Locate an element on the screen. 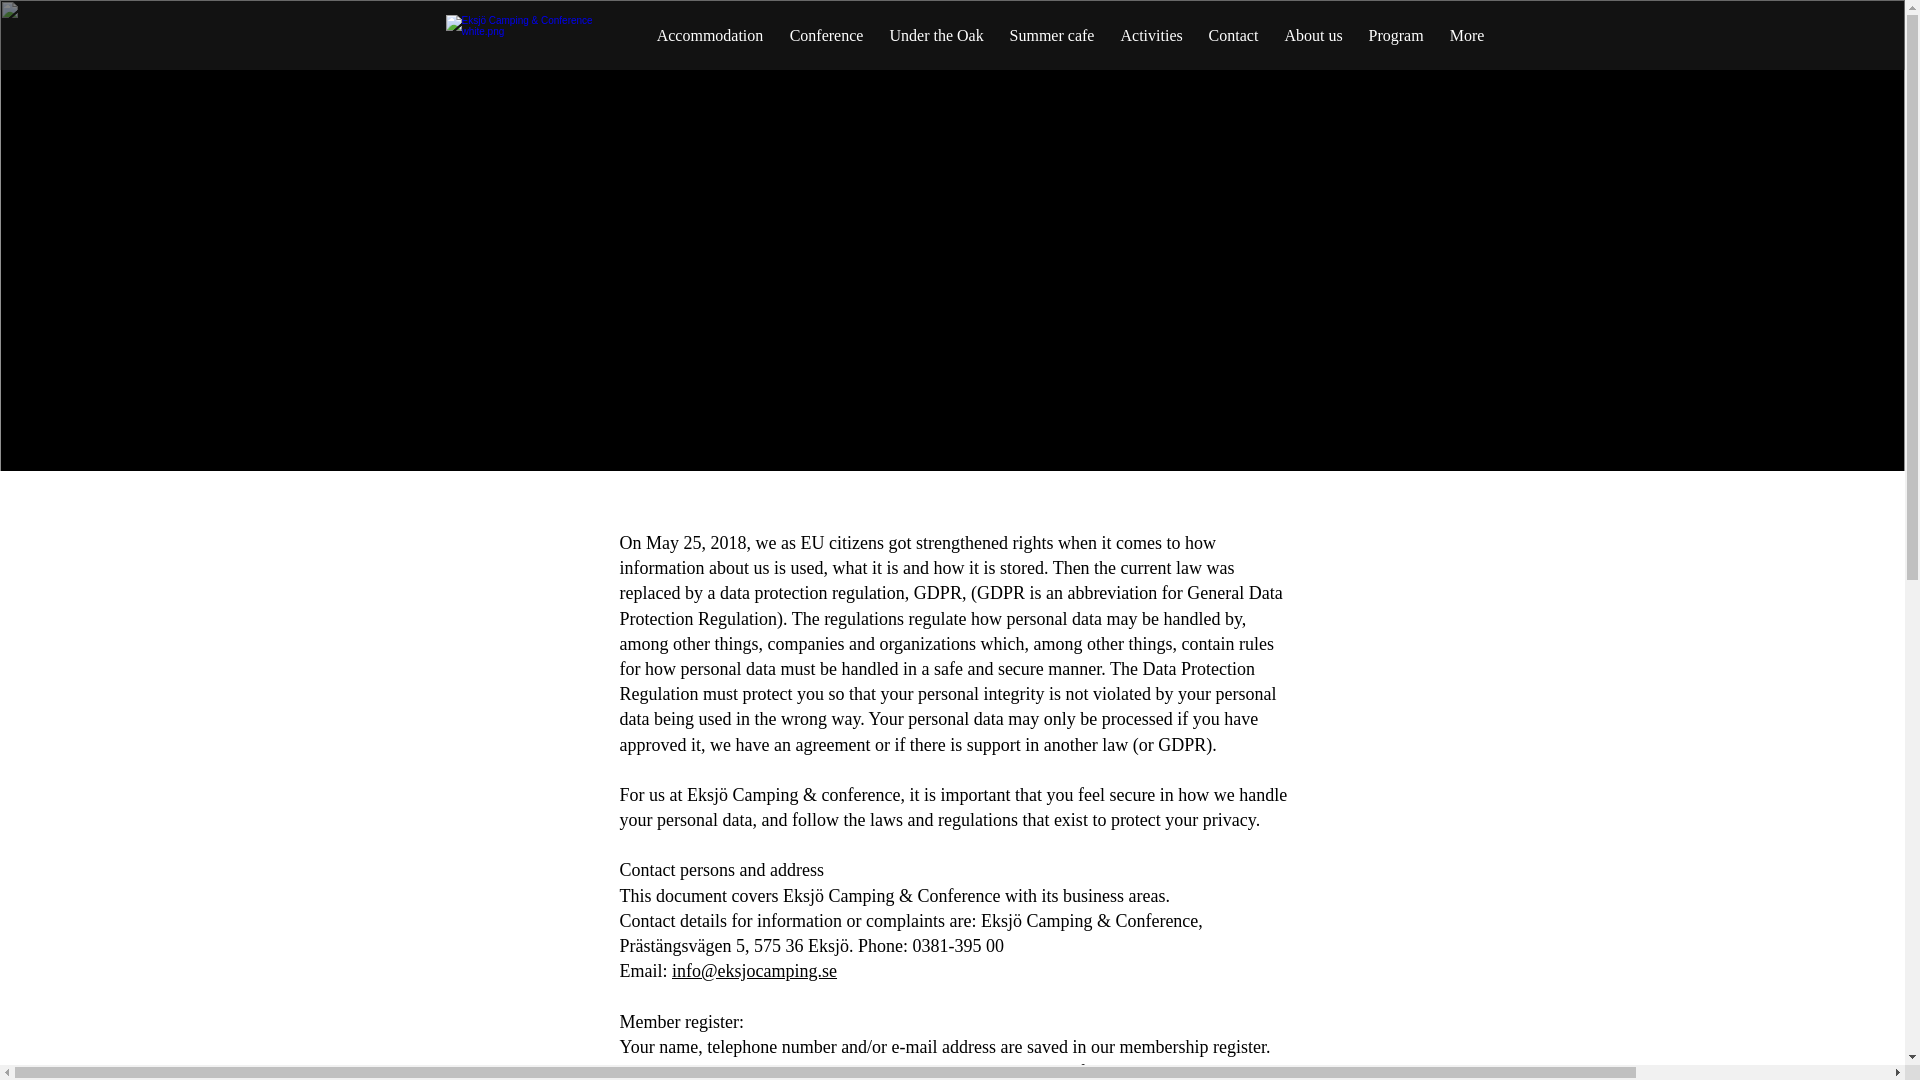  Summer cafe is located at coordinates (1052, 26).